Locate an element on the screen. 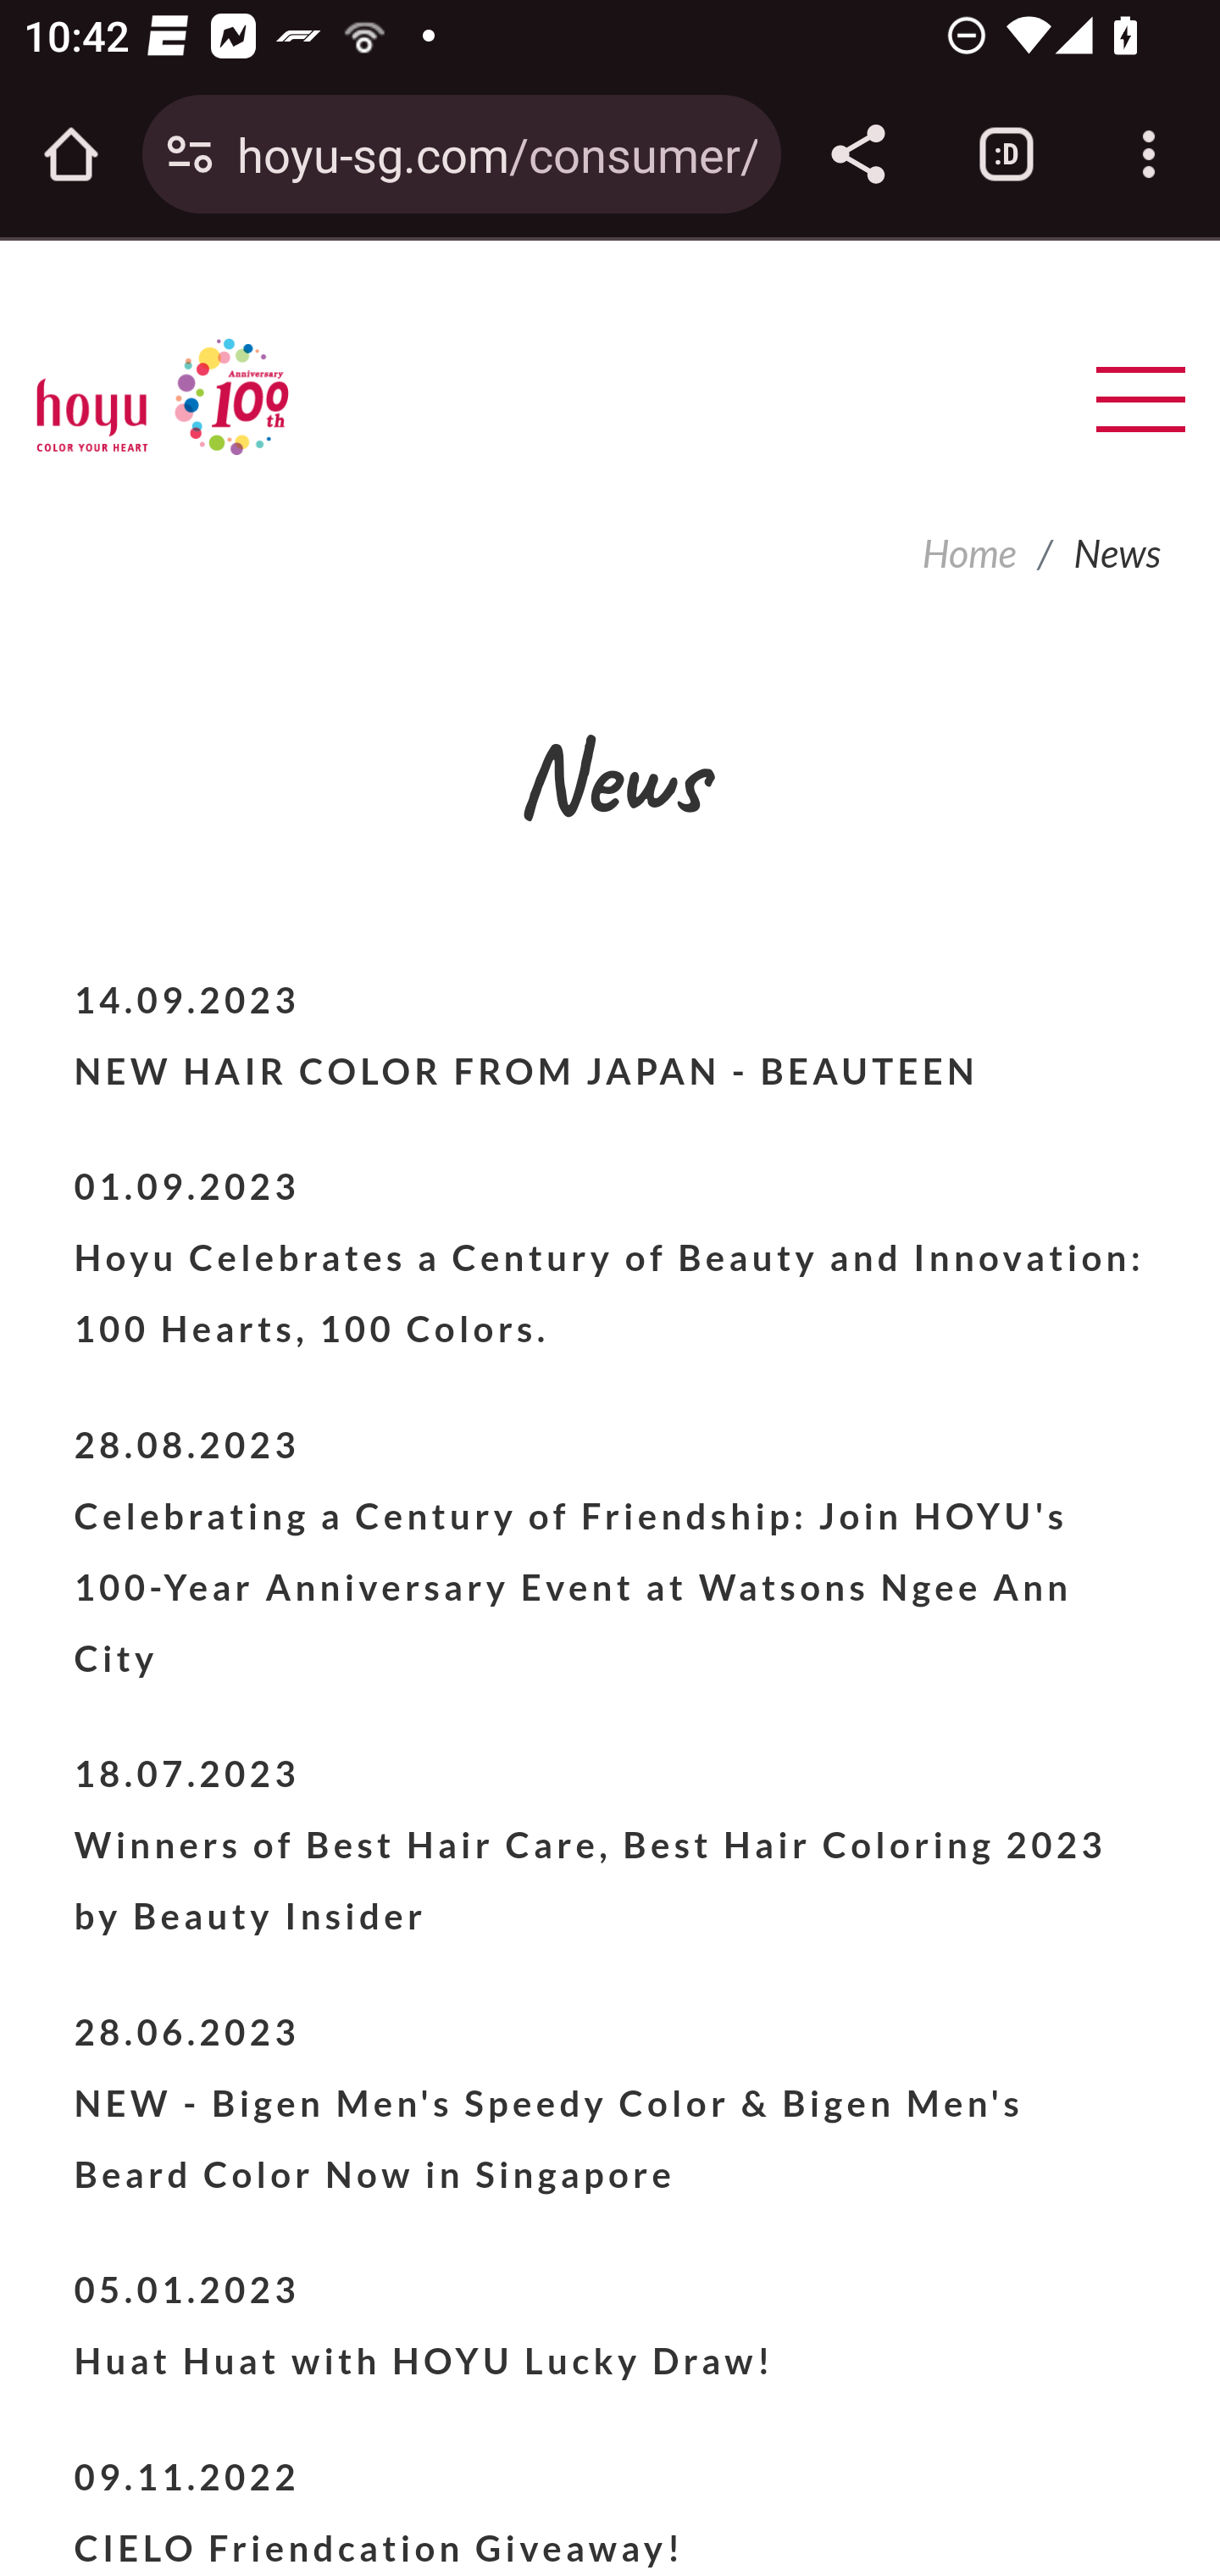 Image resolution: width=1220 pixels, height=2576 pixels. CIELO Friendcation Giveaway! is located at coordinates (377, 2547).